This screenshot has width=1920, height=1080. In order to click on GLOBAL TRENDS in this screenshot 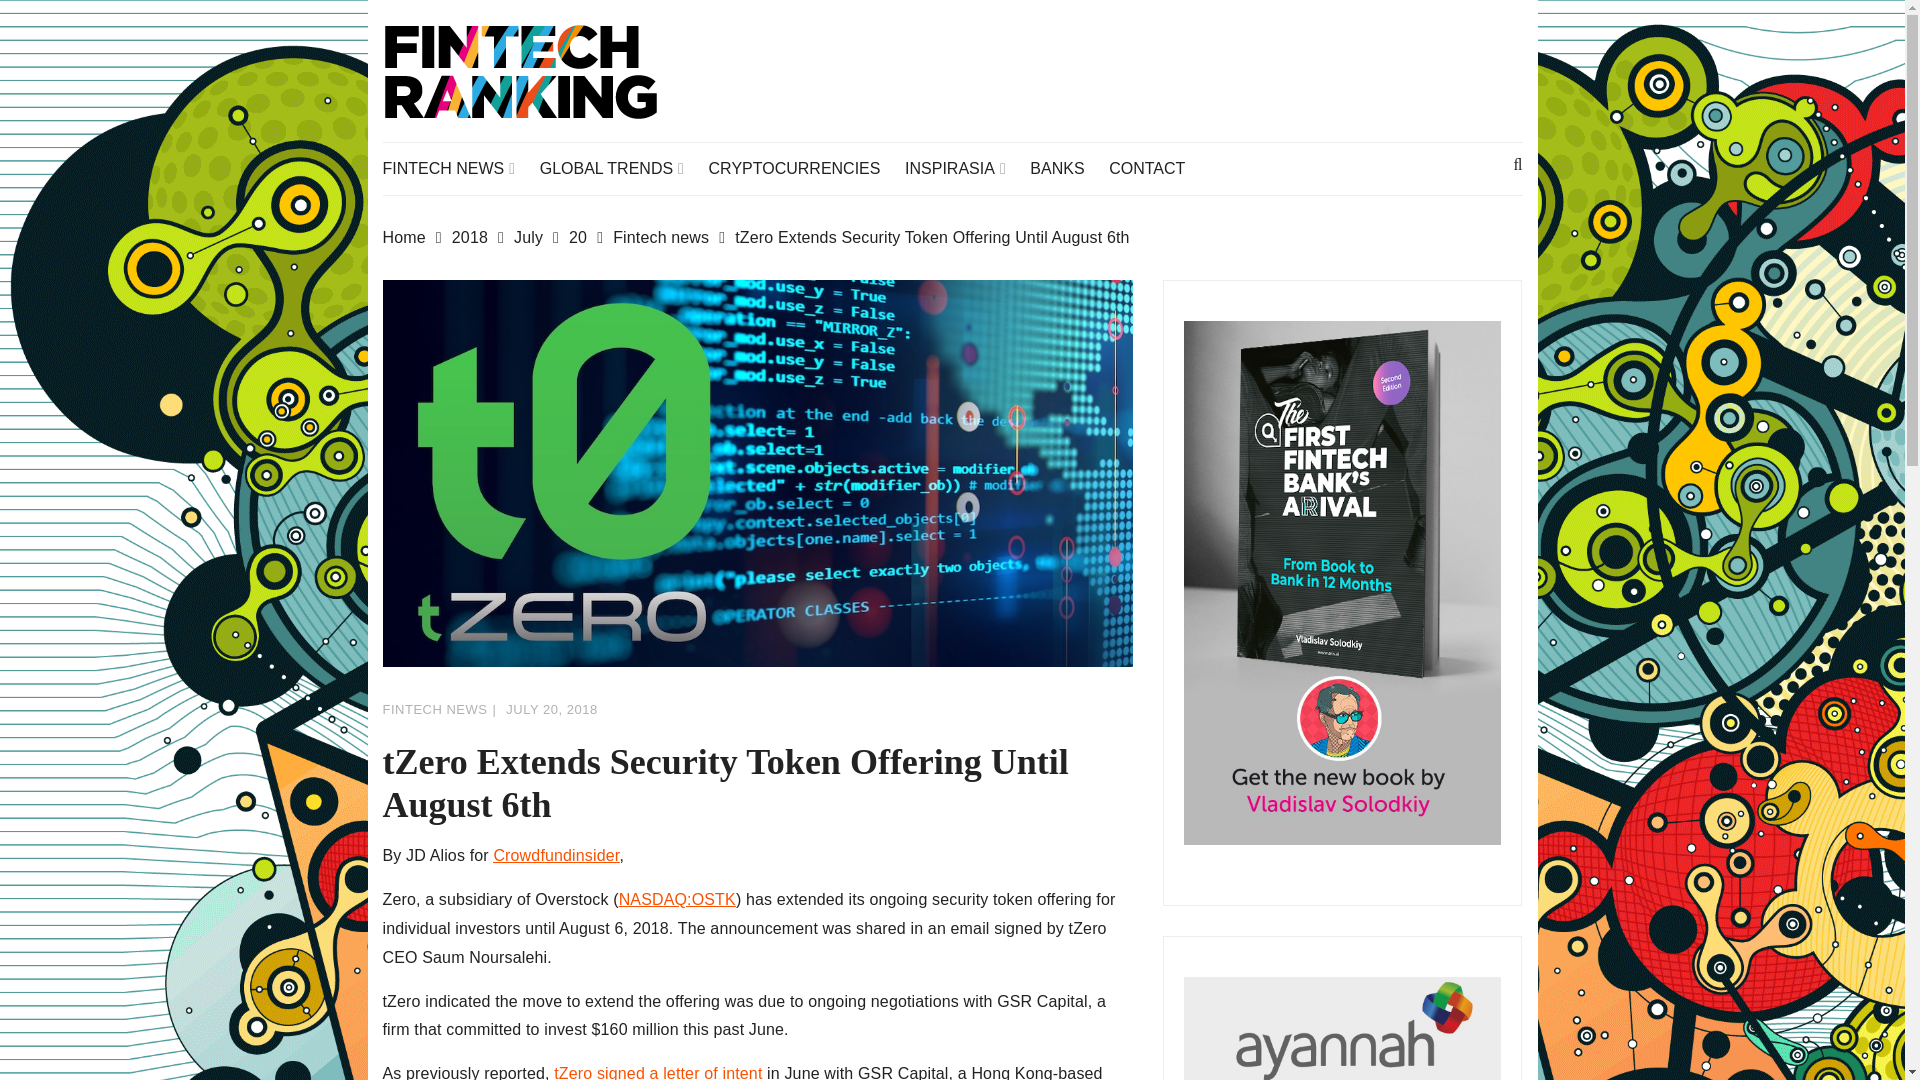, I will do `click(622, 168)`.